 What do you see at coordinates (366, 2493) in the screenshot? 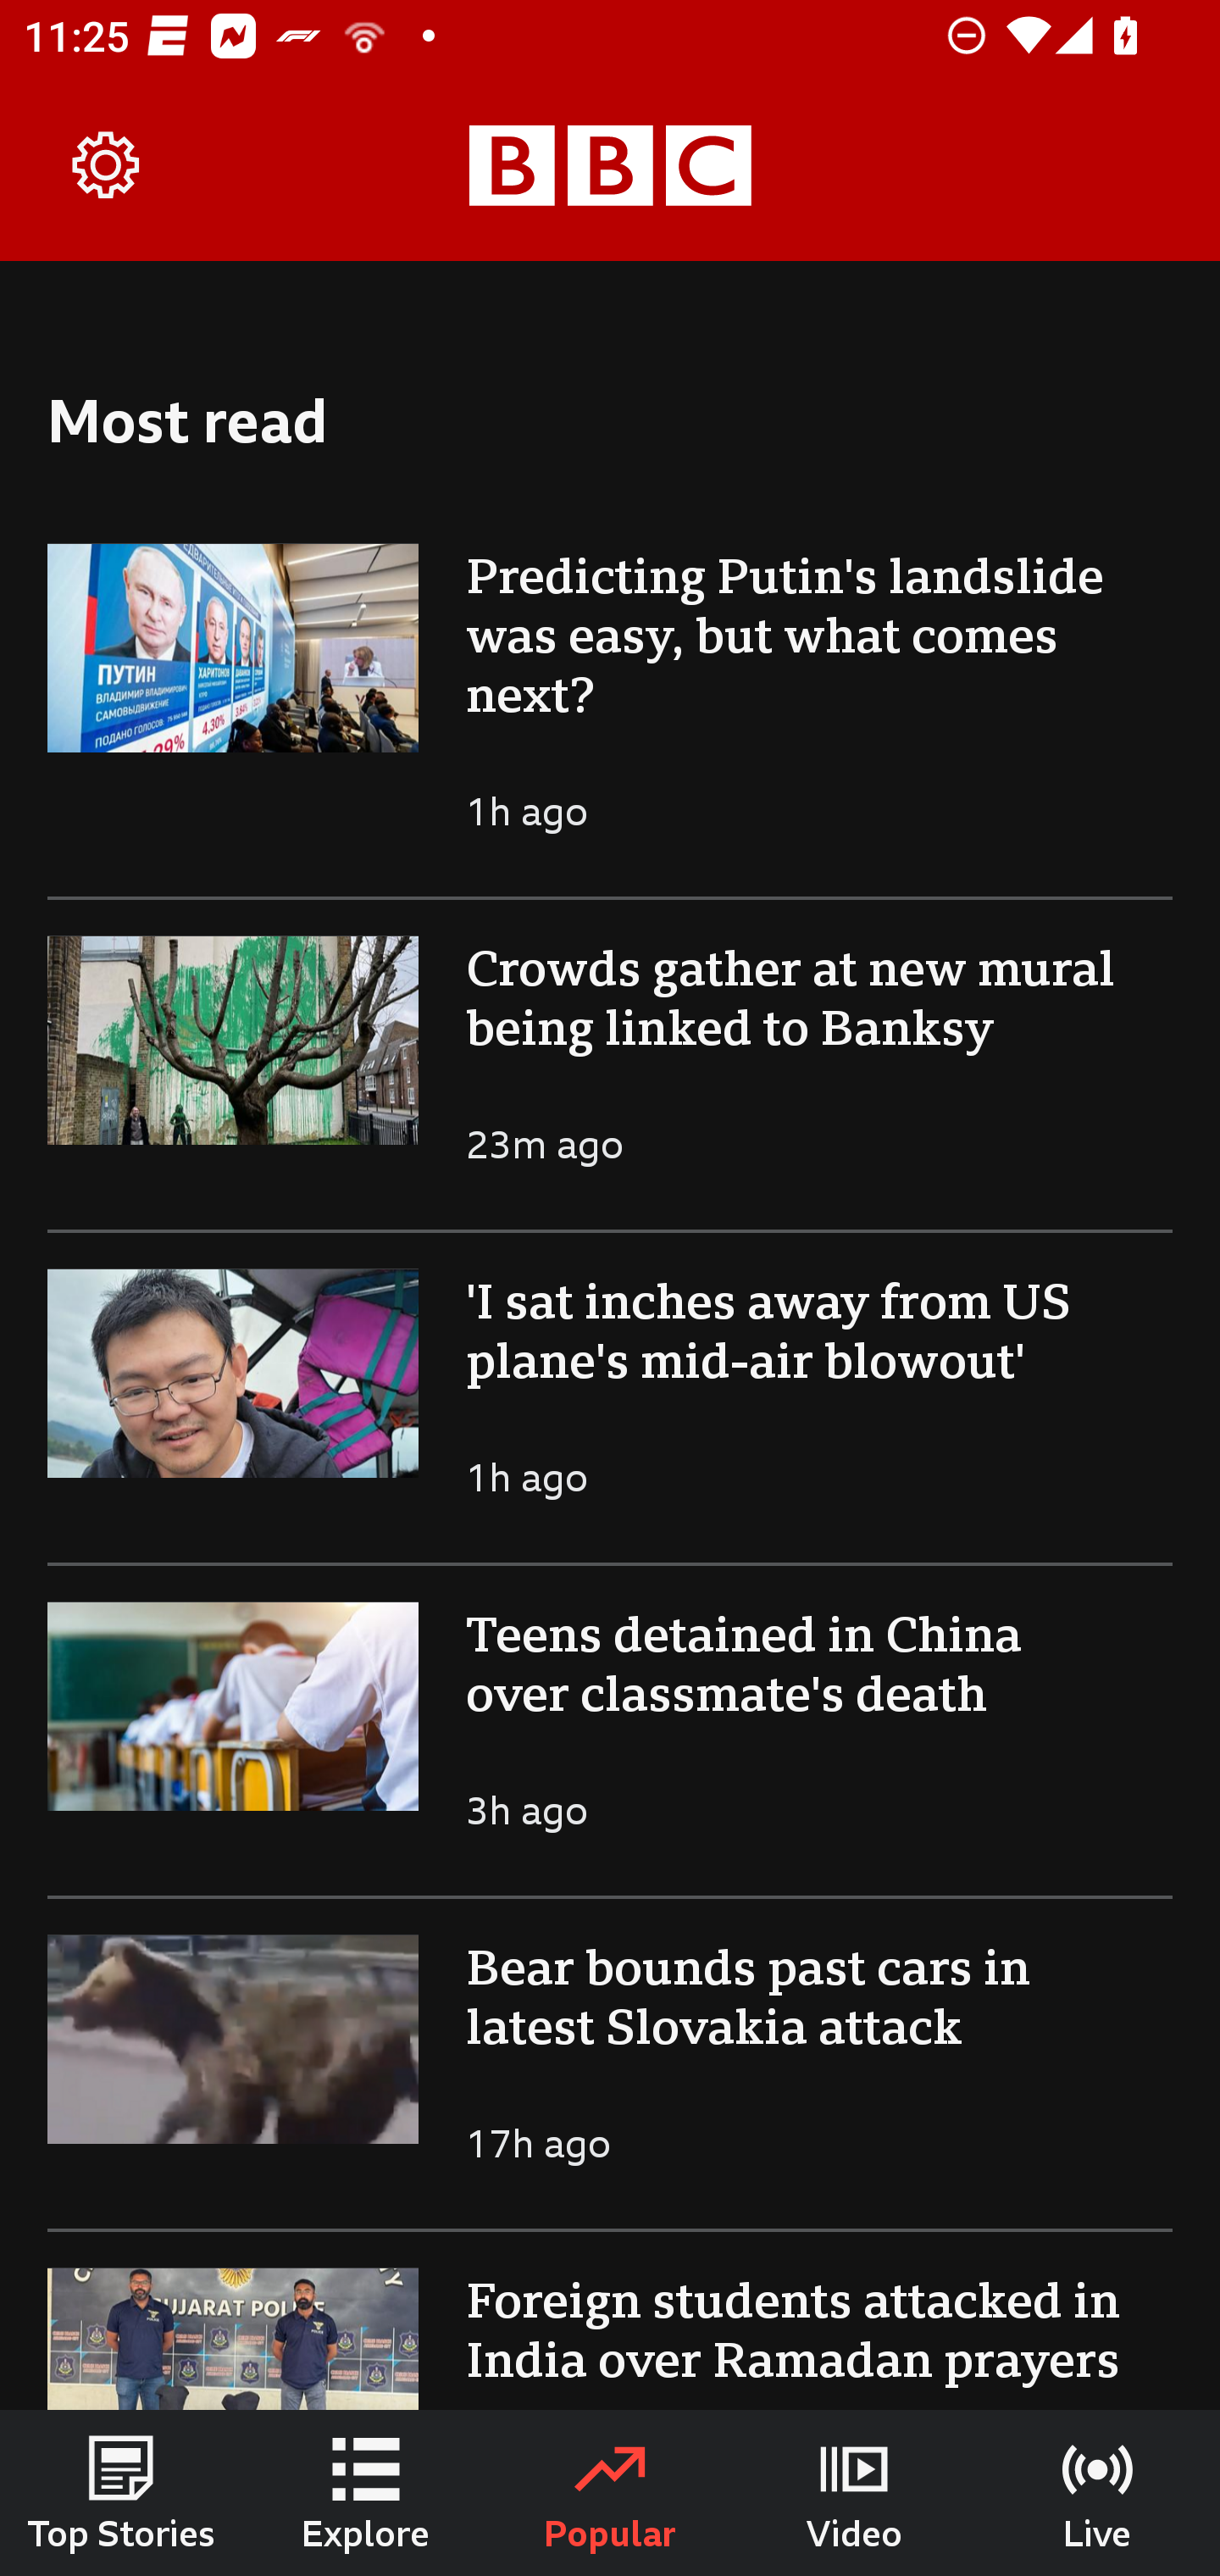
I see `Explore` at bounding box center [366, 2493].